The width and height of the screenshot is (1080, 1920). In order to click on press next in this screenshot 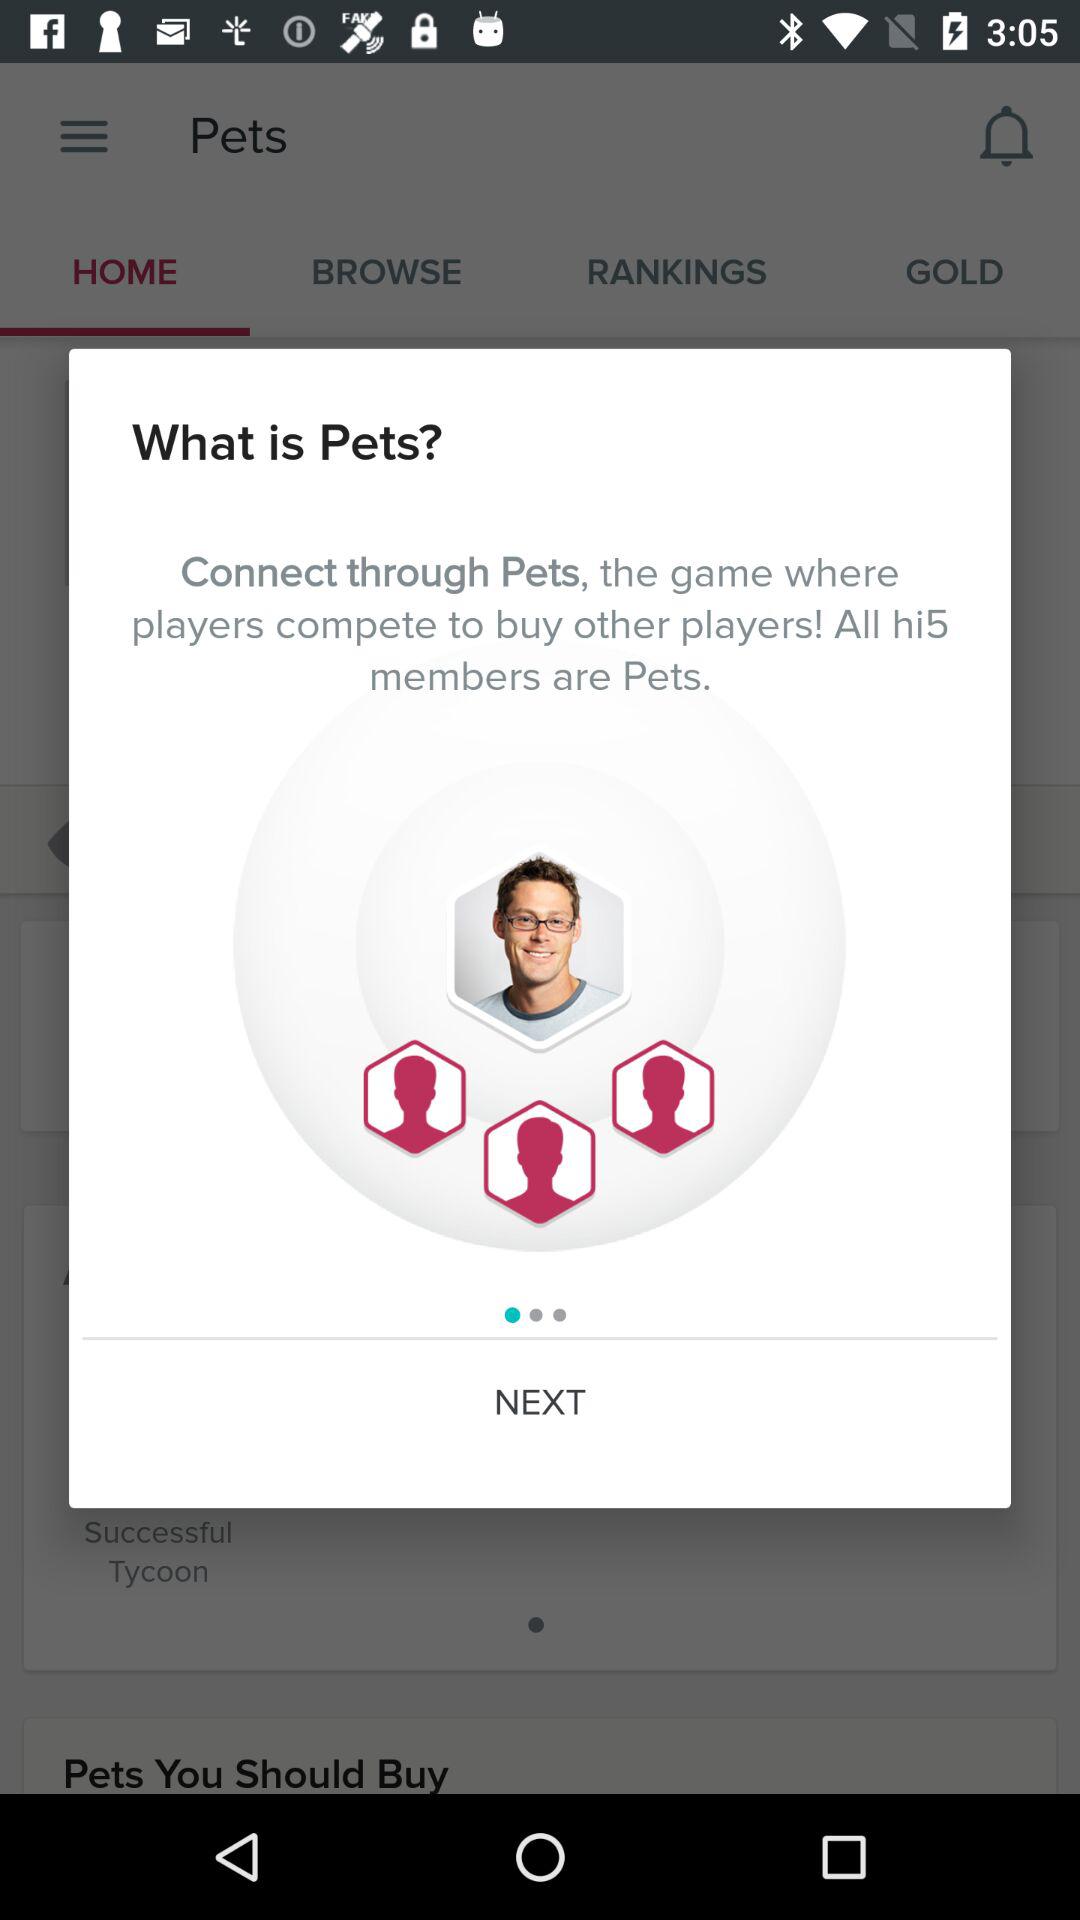, I will do `click(540, 1403)`.